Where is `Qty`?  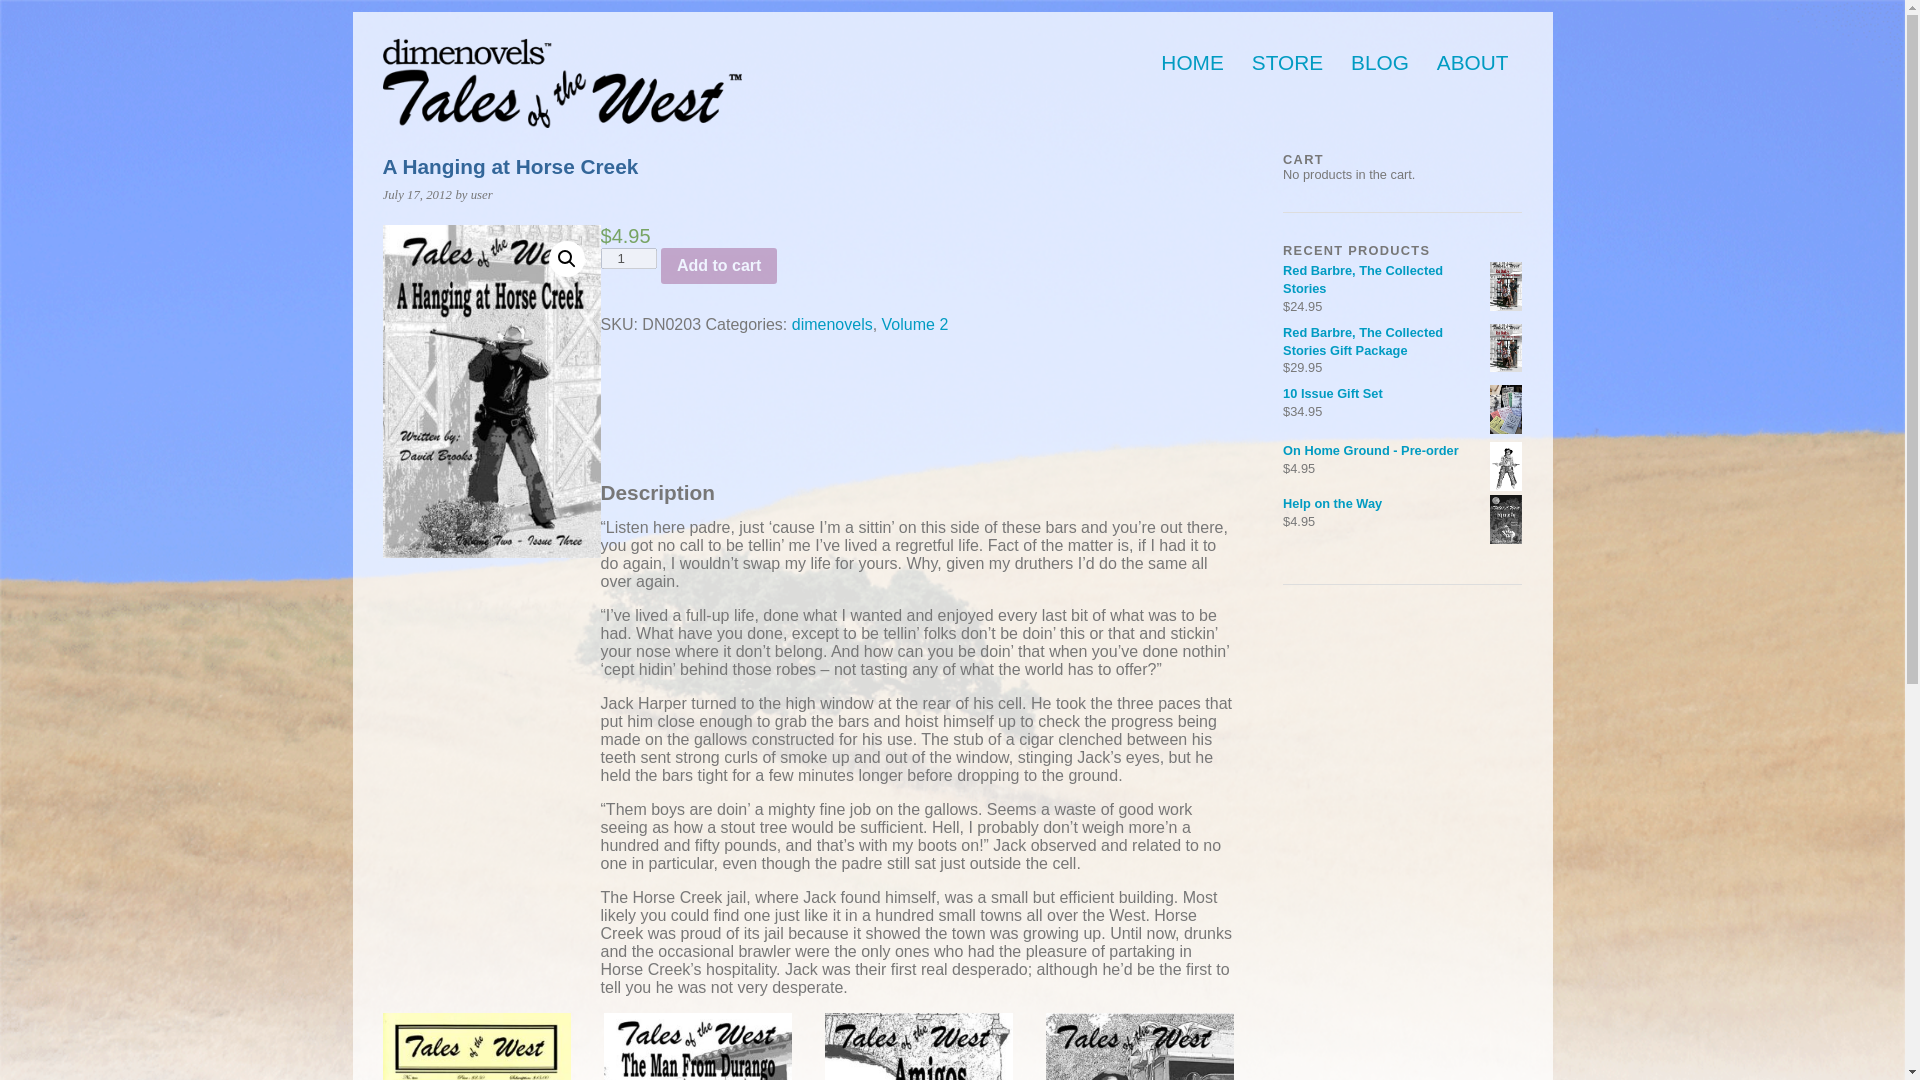 Qty is located at coordinates (628, 258).